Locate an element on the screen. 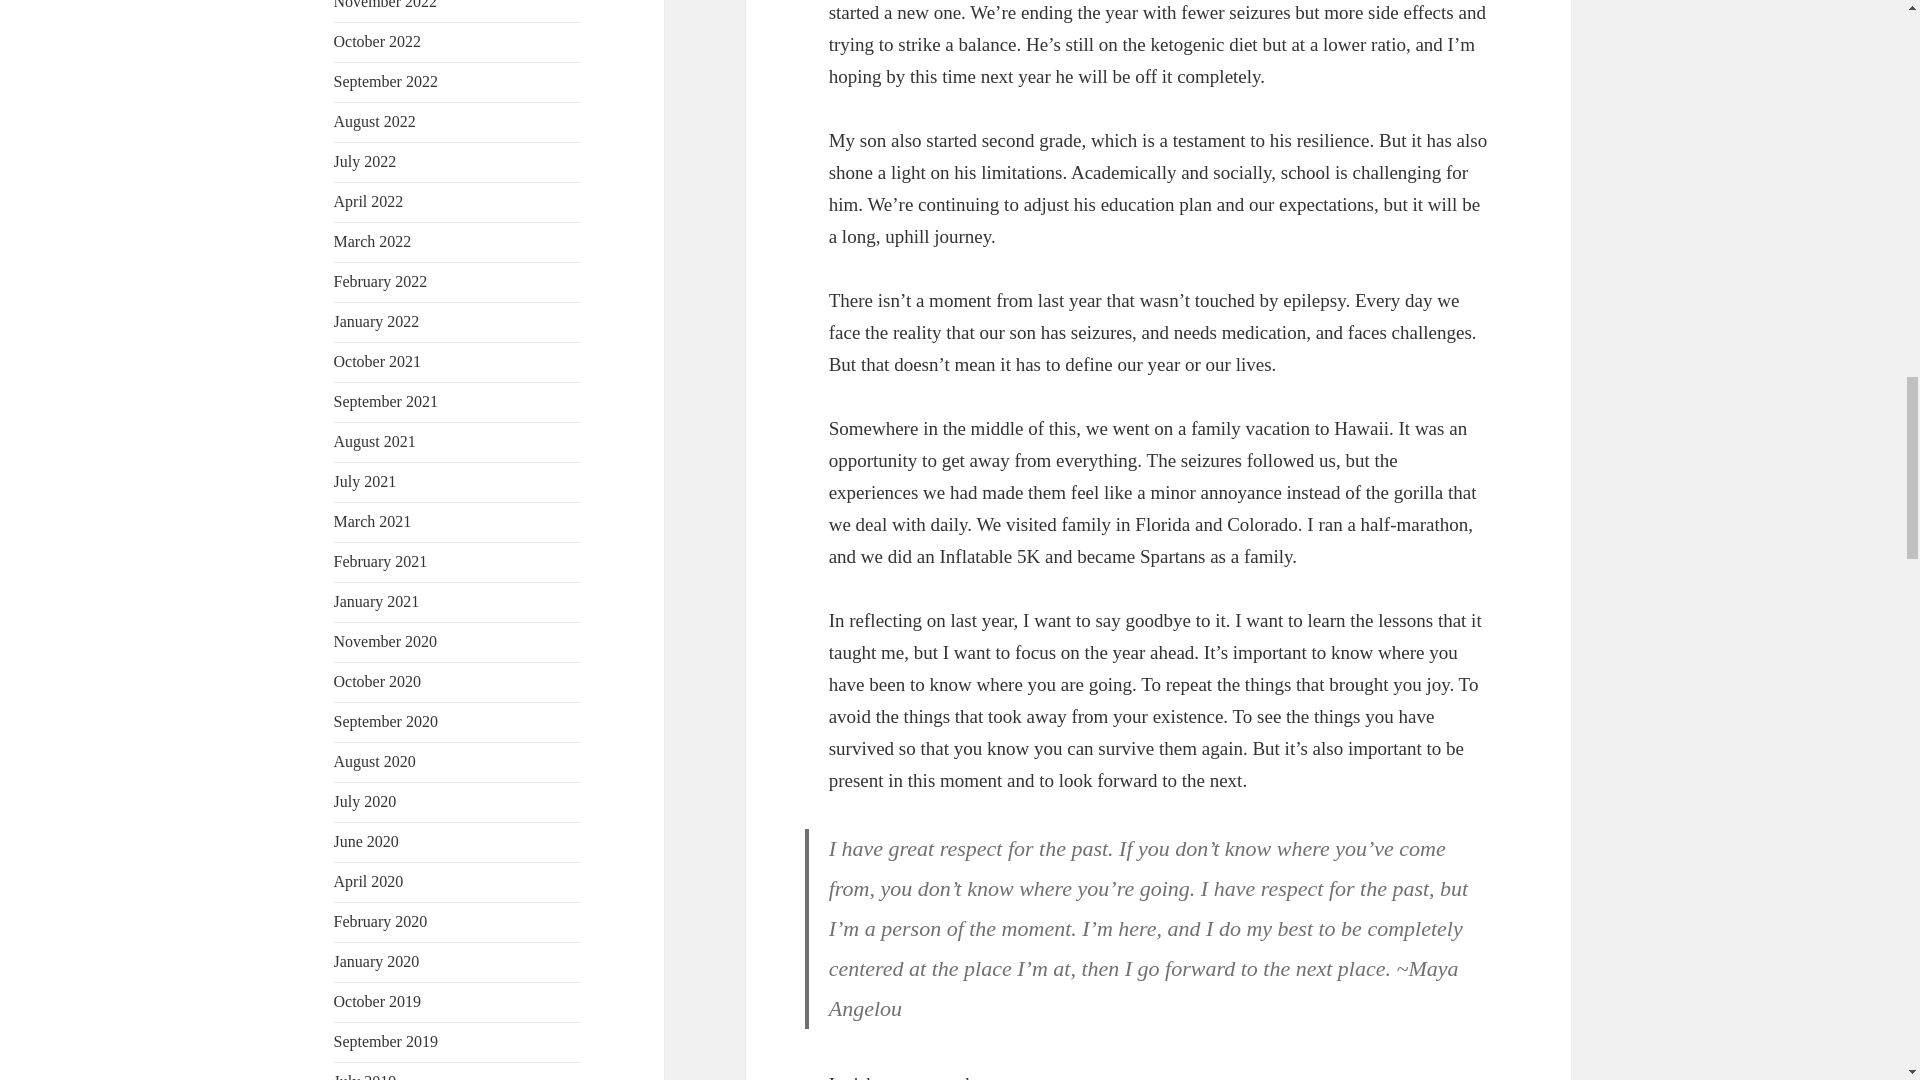 The width and height of the screenshot is (1920, 1080). February 2022 is located at coordinates (381, 282).